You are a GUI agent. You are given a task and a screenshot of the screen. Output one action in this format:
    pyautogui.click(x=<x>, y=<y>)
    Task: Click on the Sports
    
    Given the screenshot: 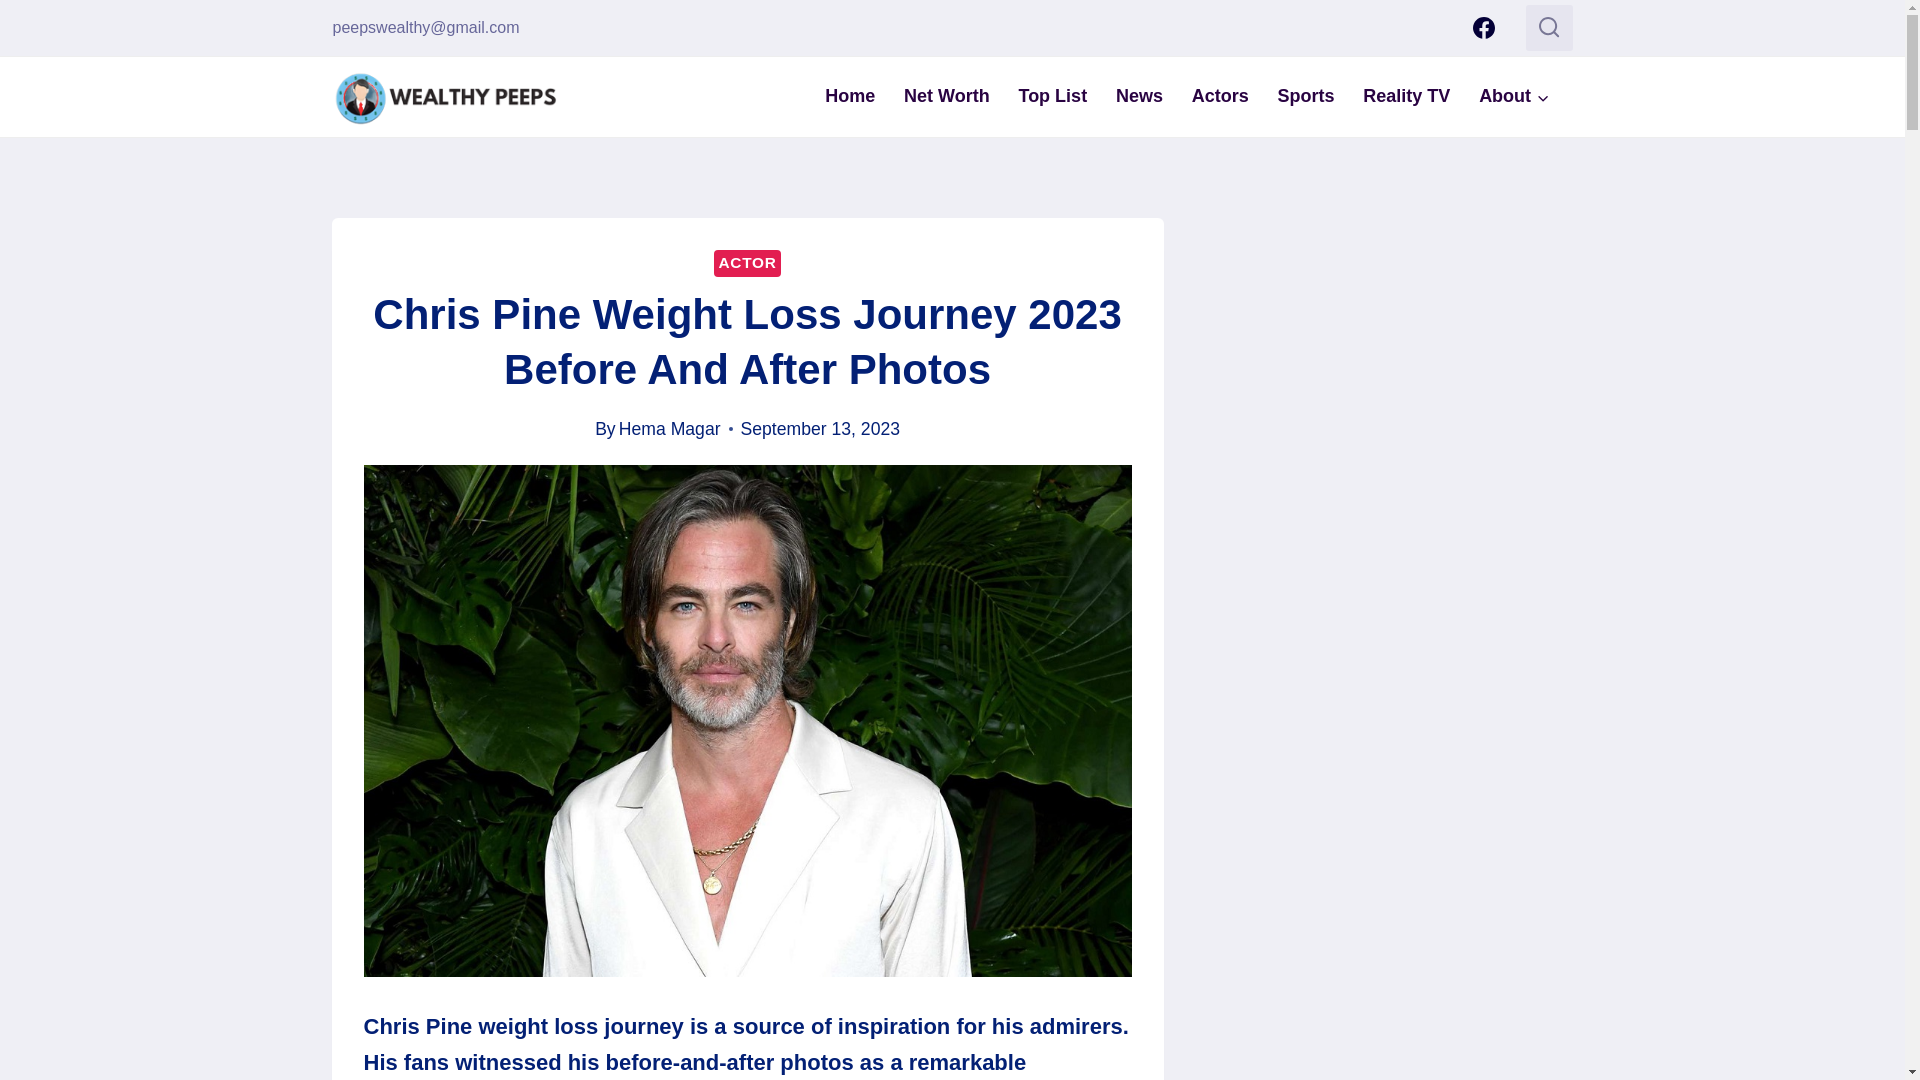 What is the action you would take?
    pyautogui.click(x=1306, y=96)
    